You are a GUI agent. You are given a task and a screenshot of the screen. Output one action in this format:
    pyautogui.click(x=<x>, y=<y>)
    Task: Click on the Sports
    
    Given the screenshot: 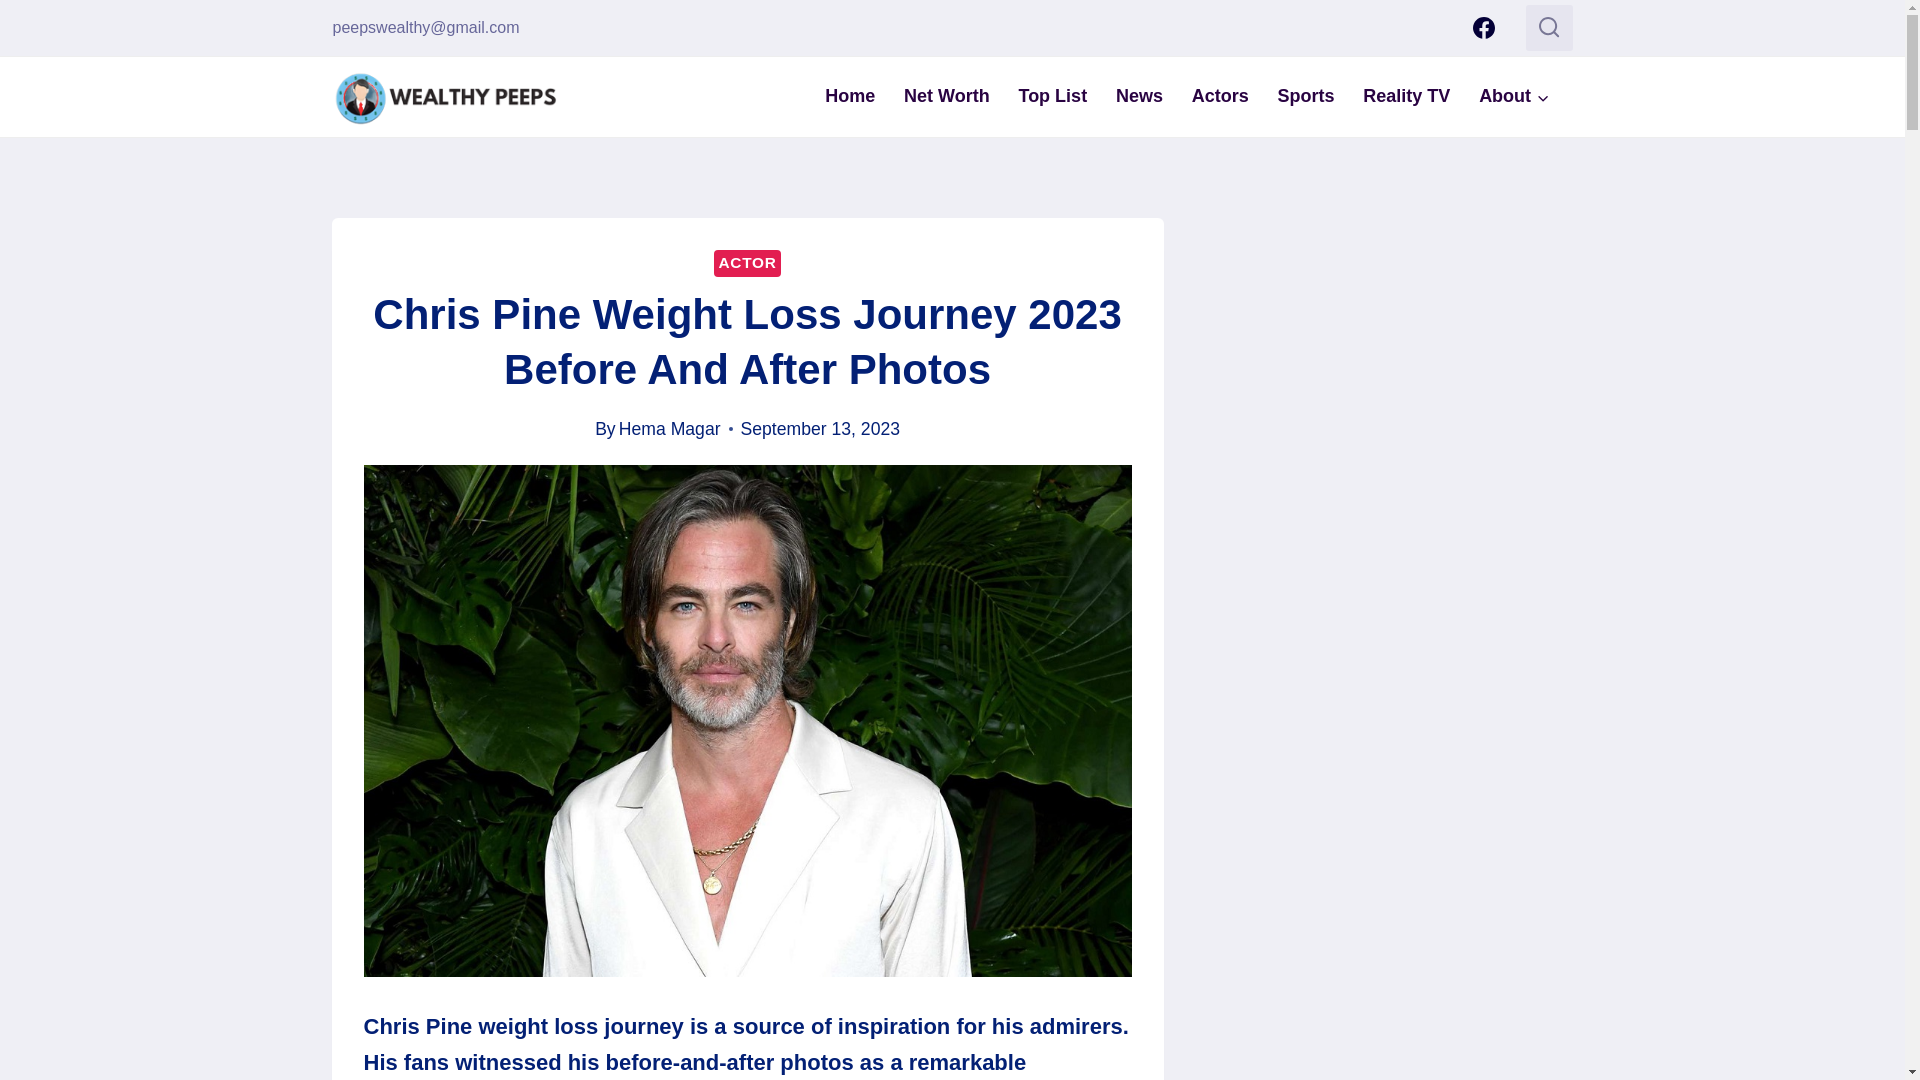 What is the action you would take?
    pyautogui.click(x=1306, y=96)
    